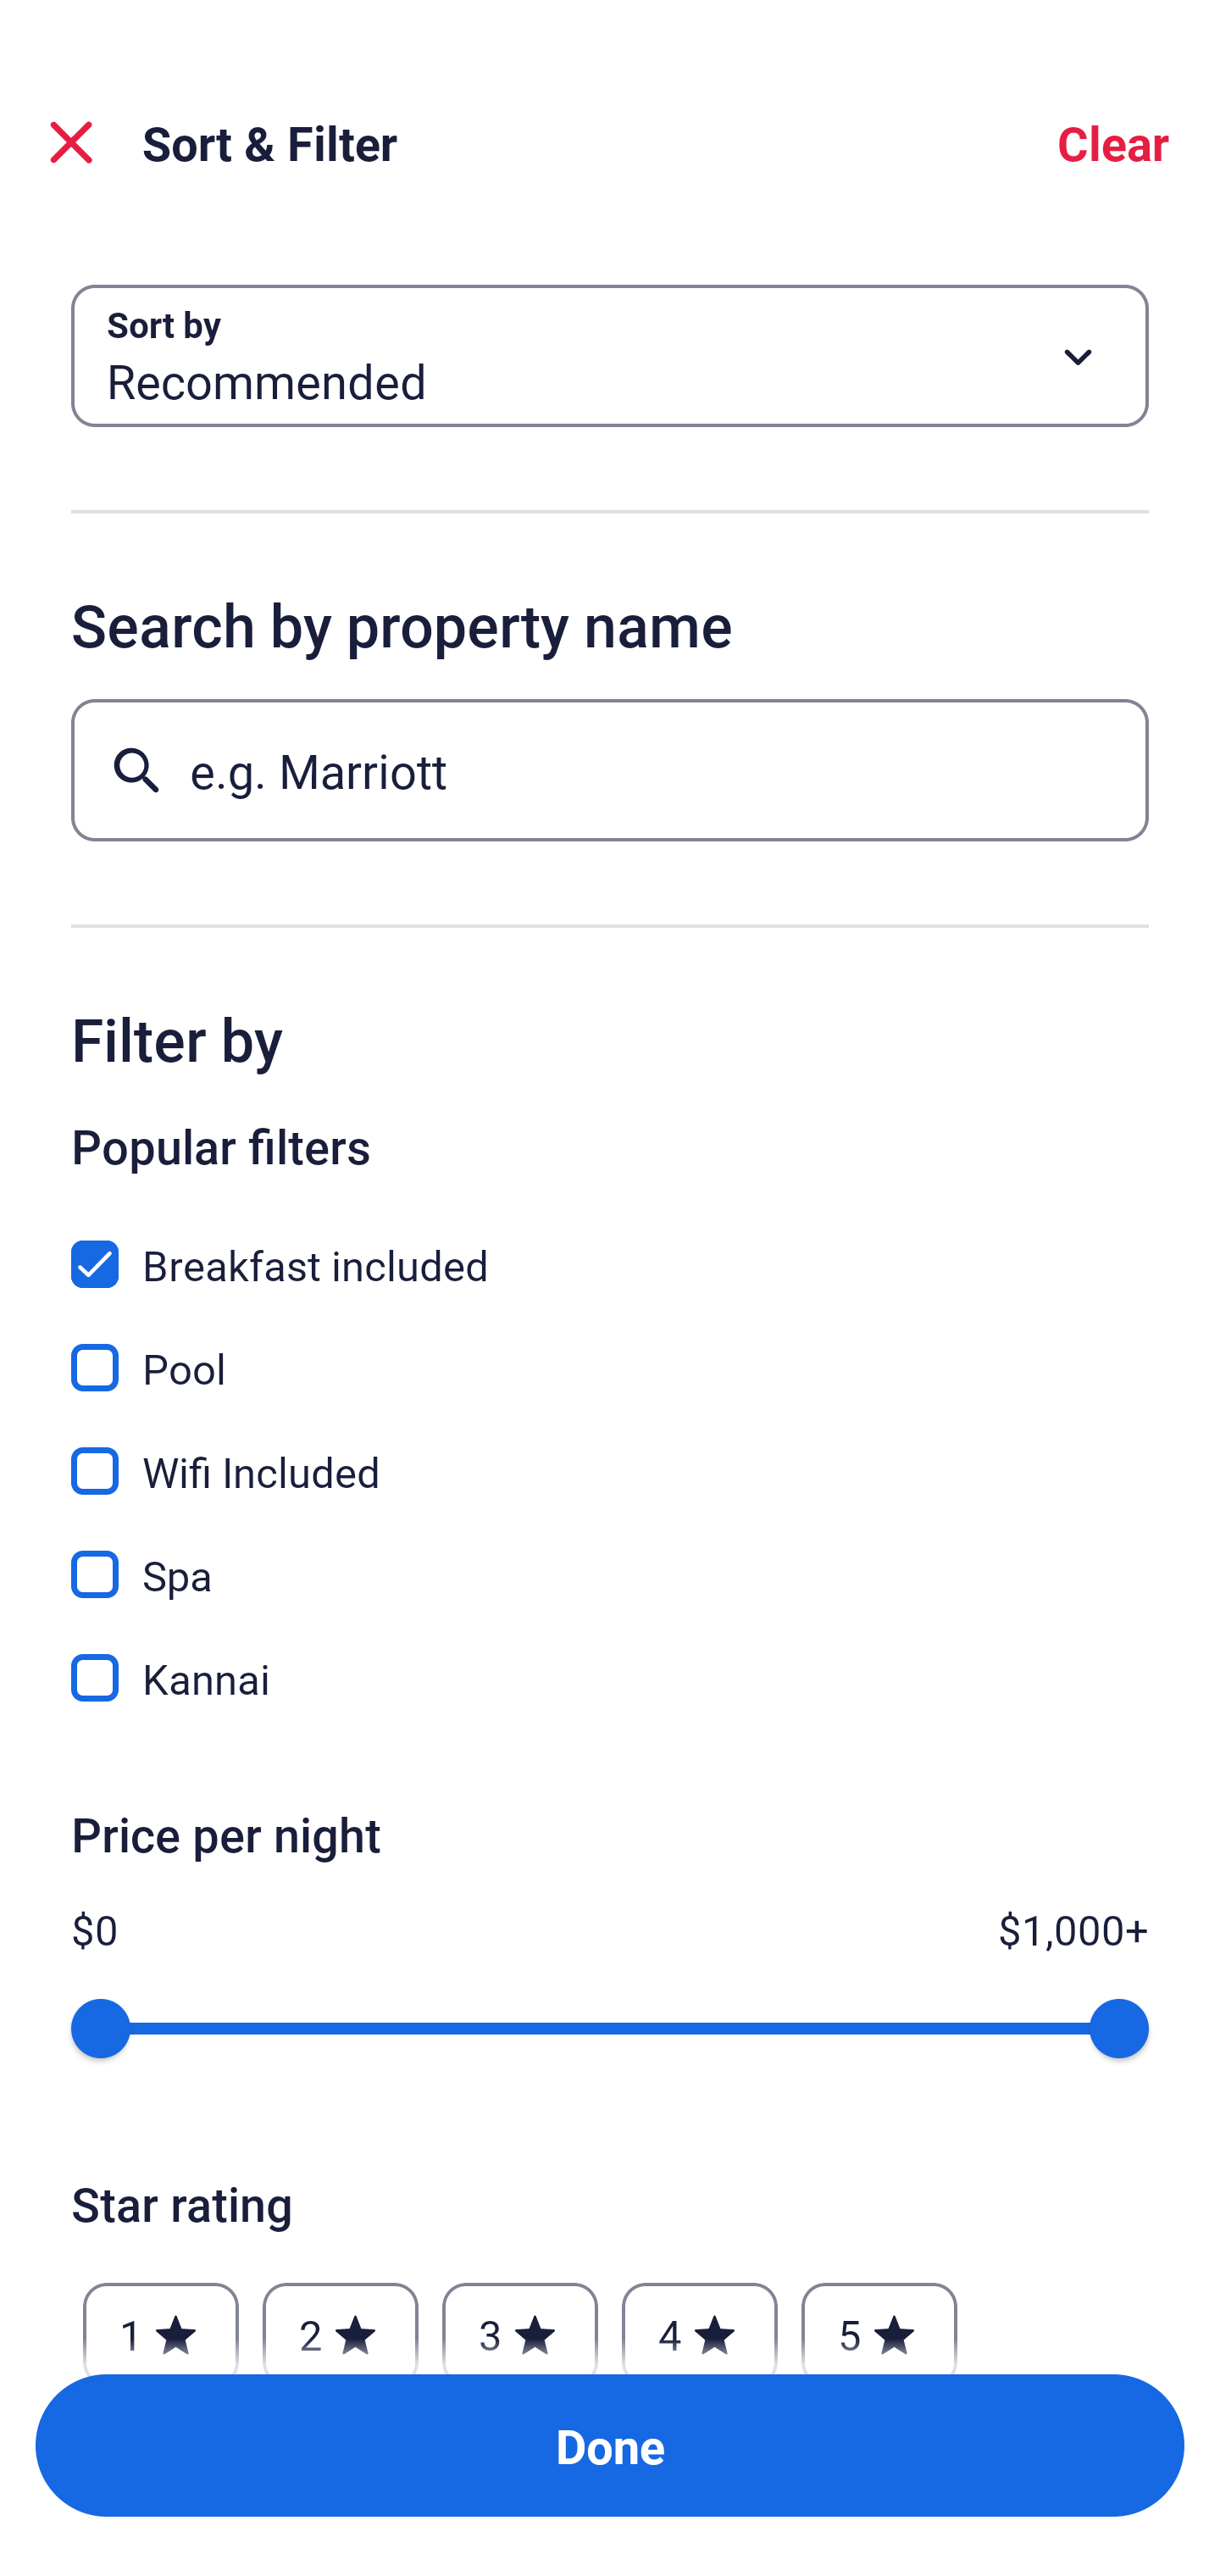  I want to click on 2, so click(340, 2319).